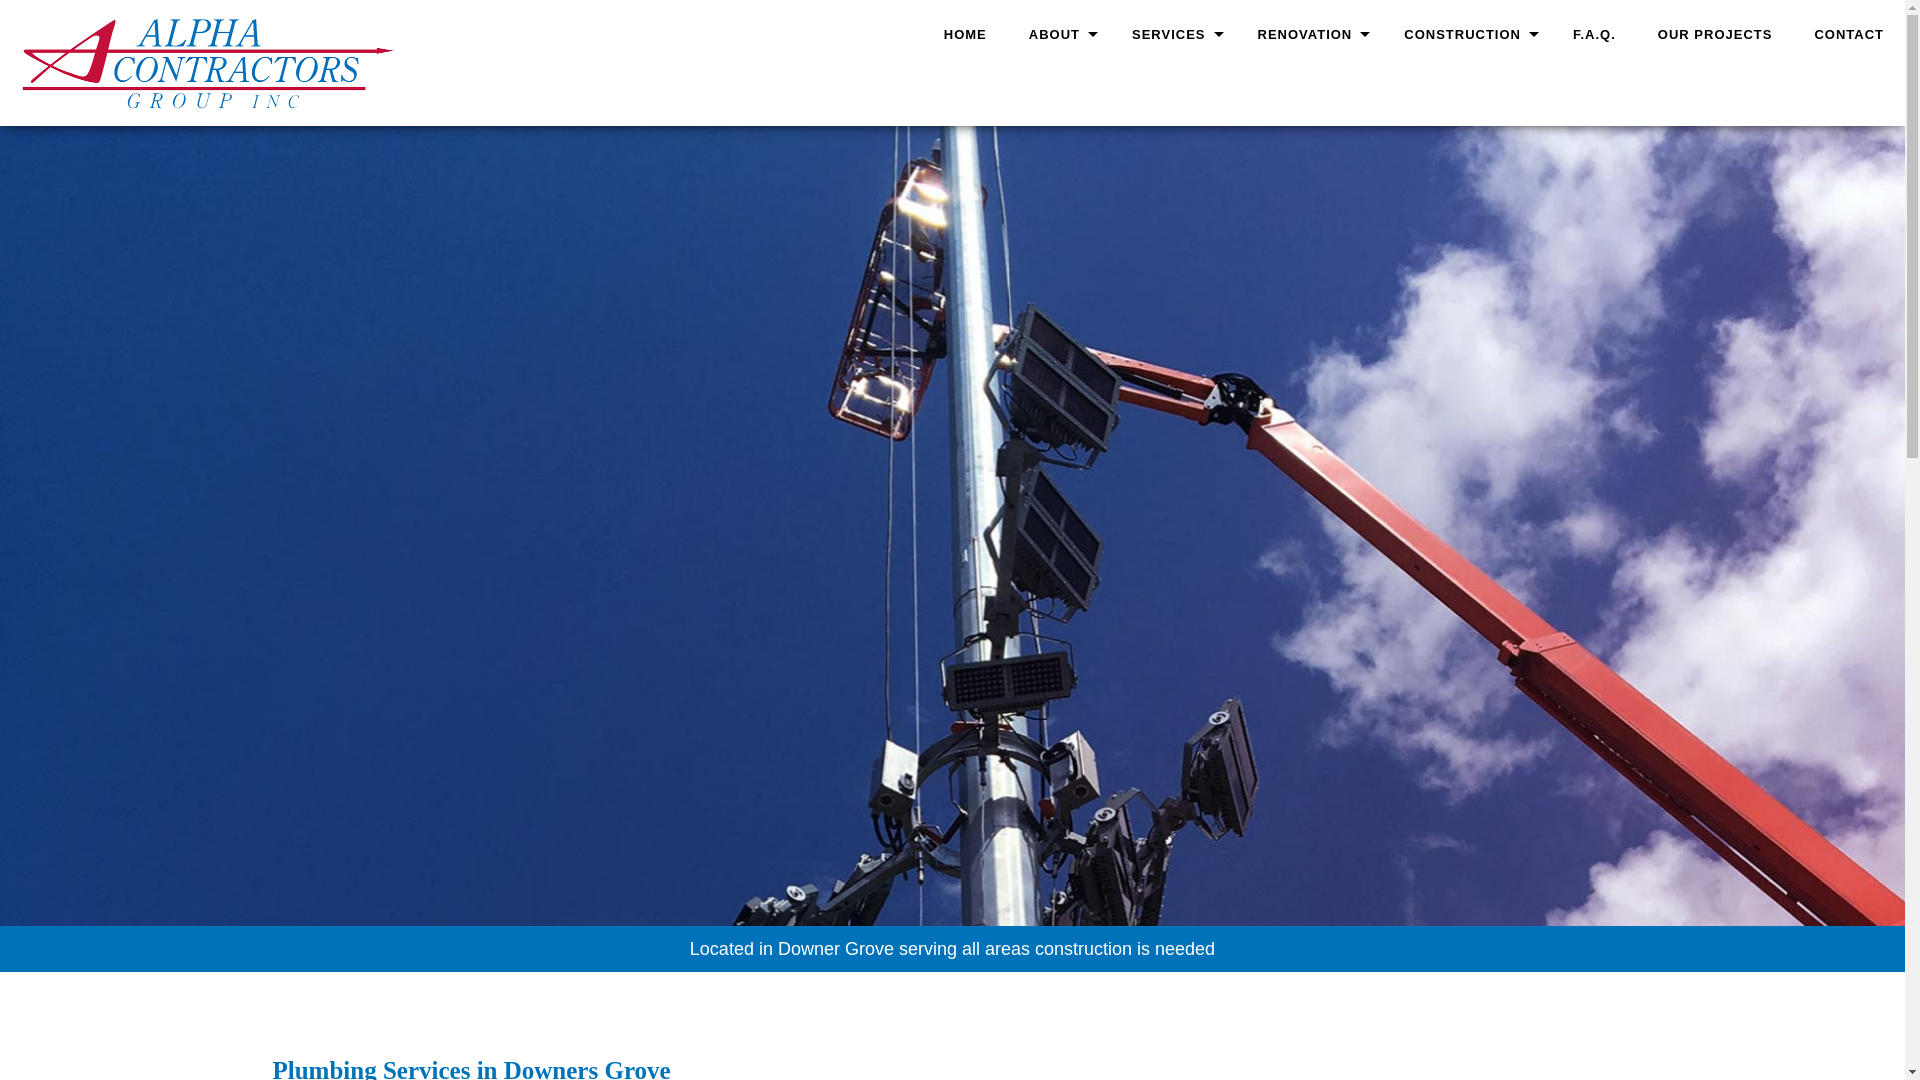 The image size is (1920, 1080). Describe the element at coordinates (1466, 36) in the screenshot. I see `CONSTRUCTION` at that location.